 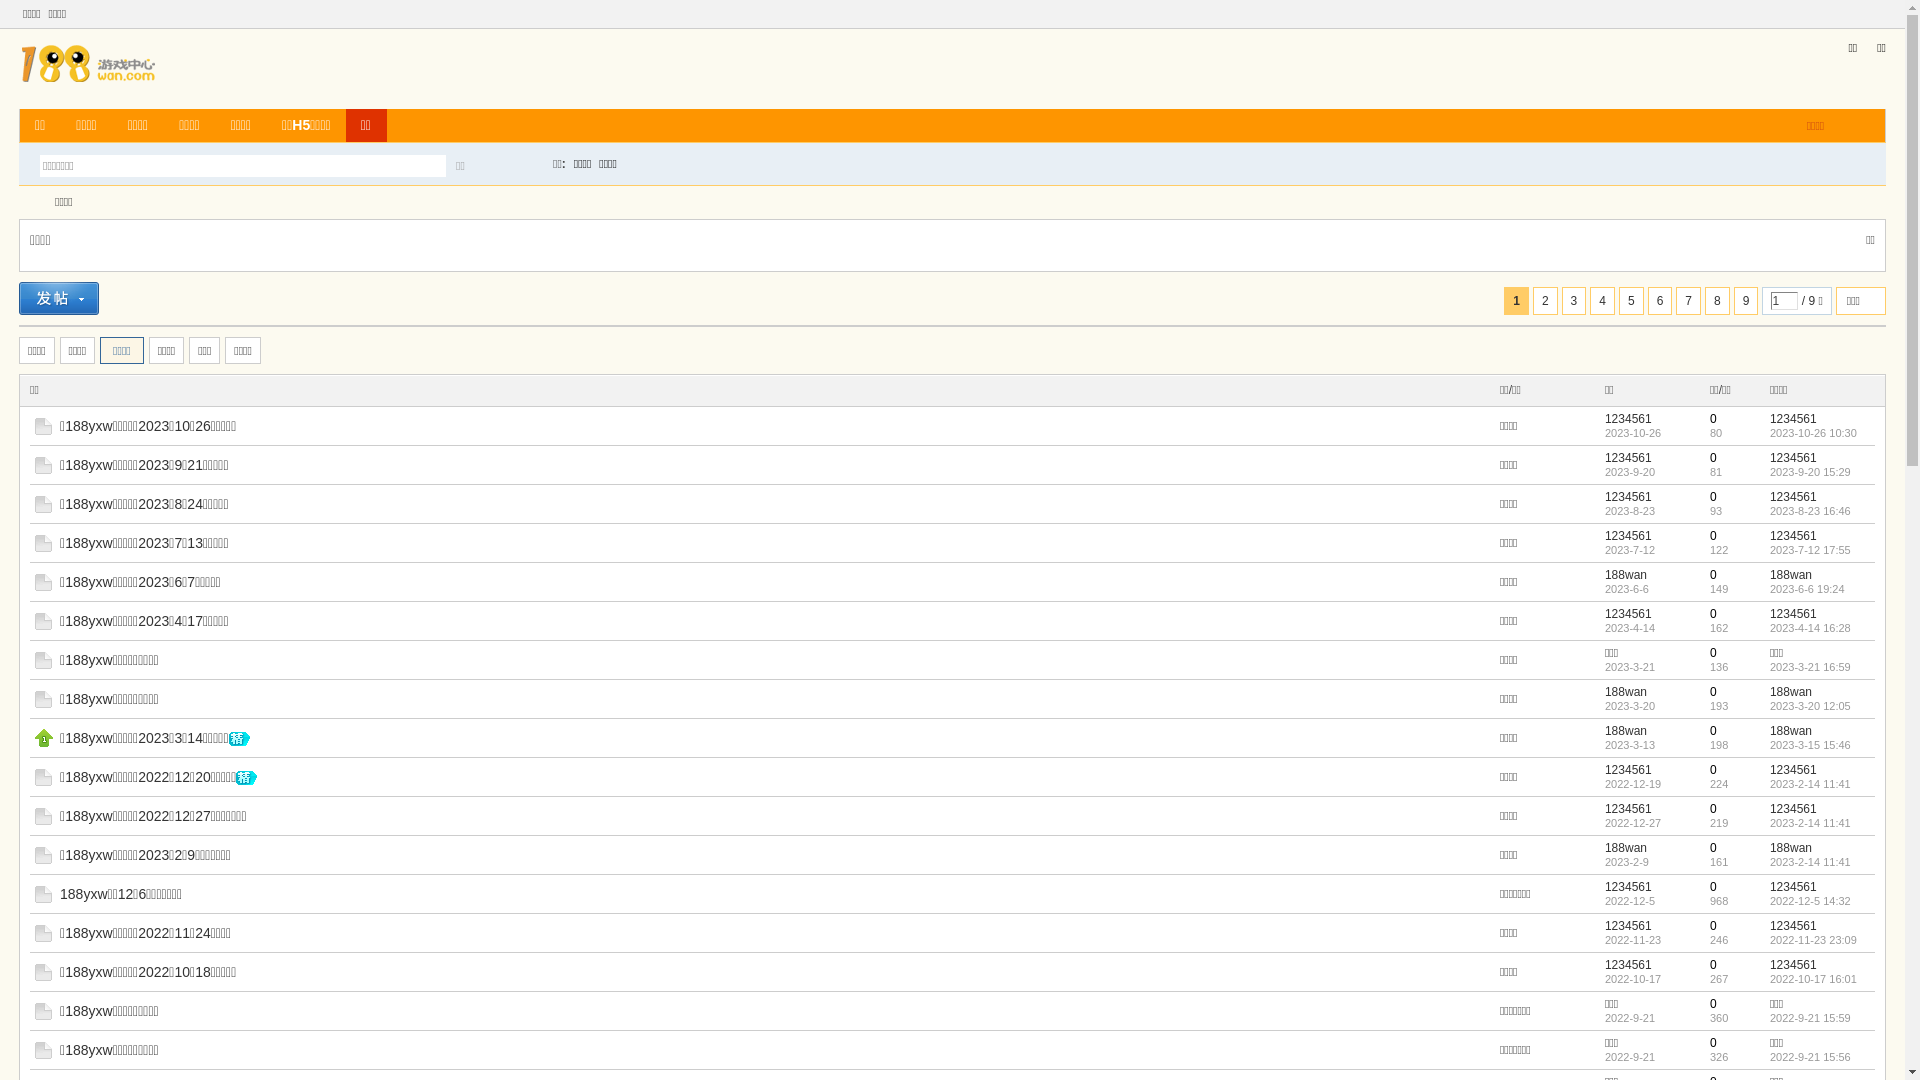 I want to click on 0, so click(x=1714, y=419).